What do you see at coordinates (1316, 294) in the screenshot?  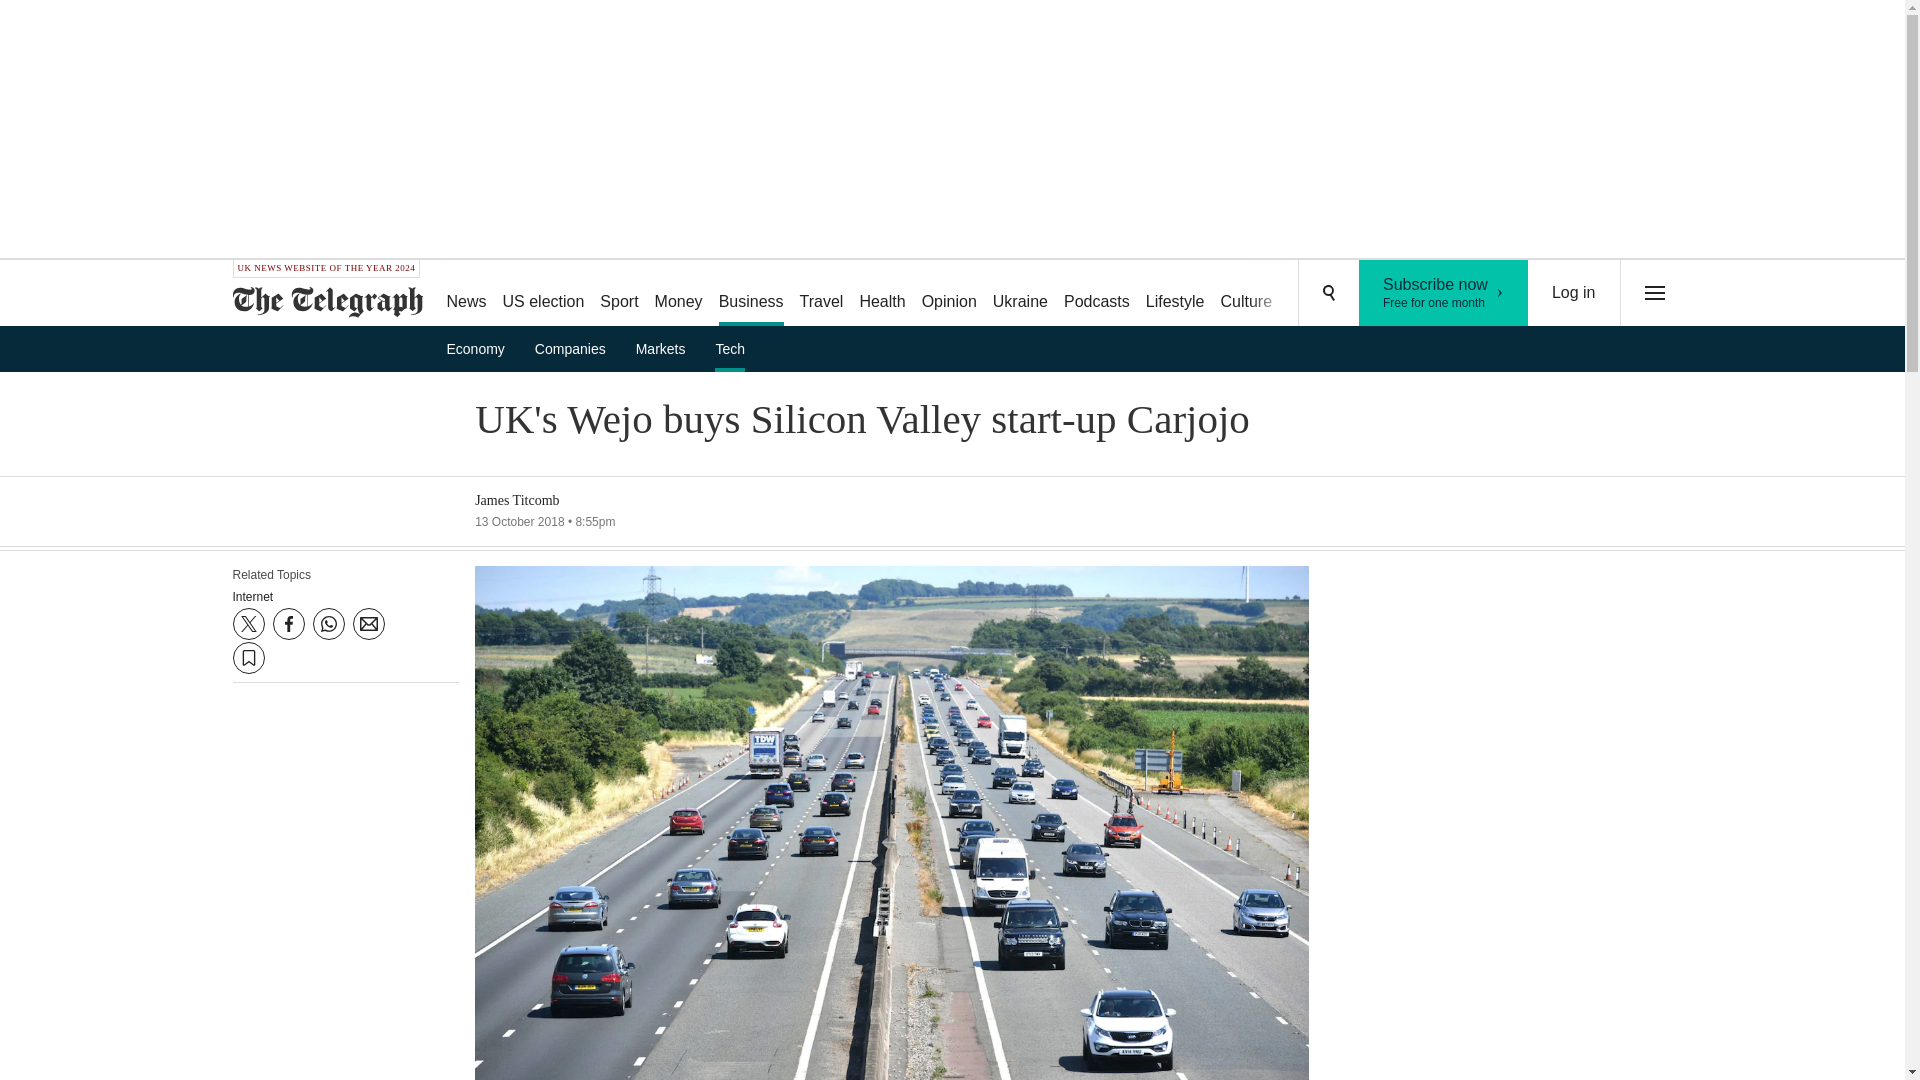 I see `Puzzles` at bounding box center [1316, 294].